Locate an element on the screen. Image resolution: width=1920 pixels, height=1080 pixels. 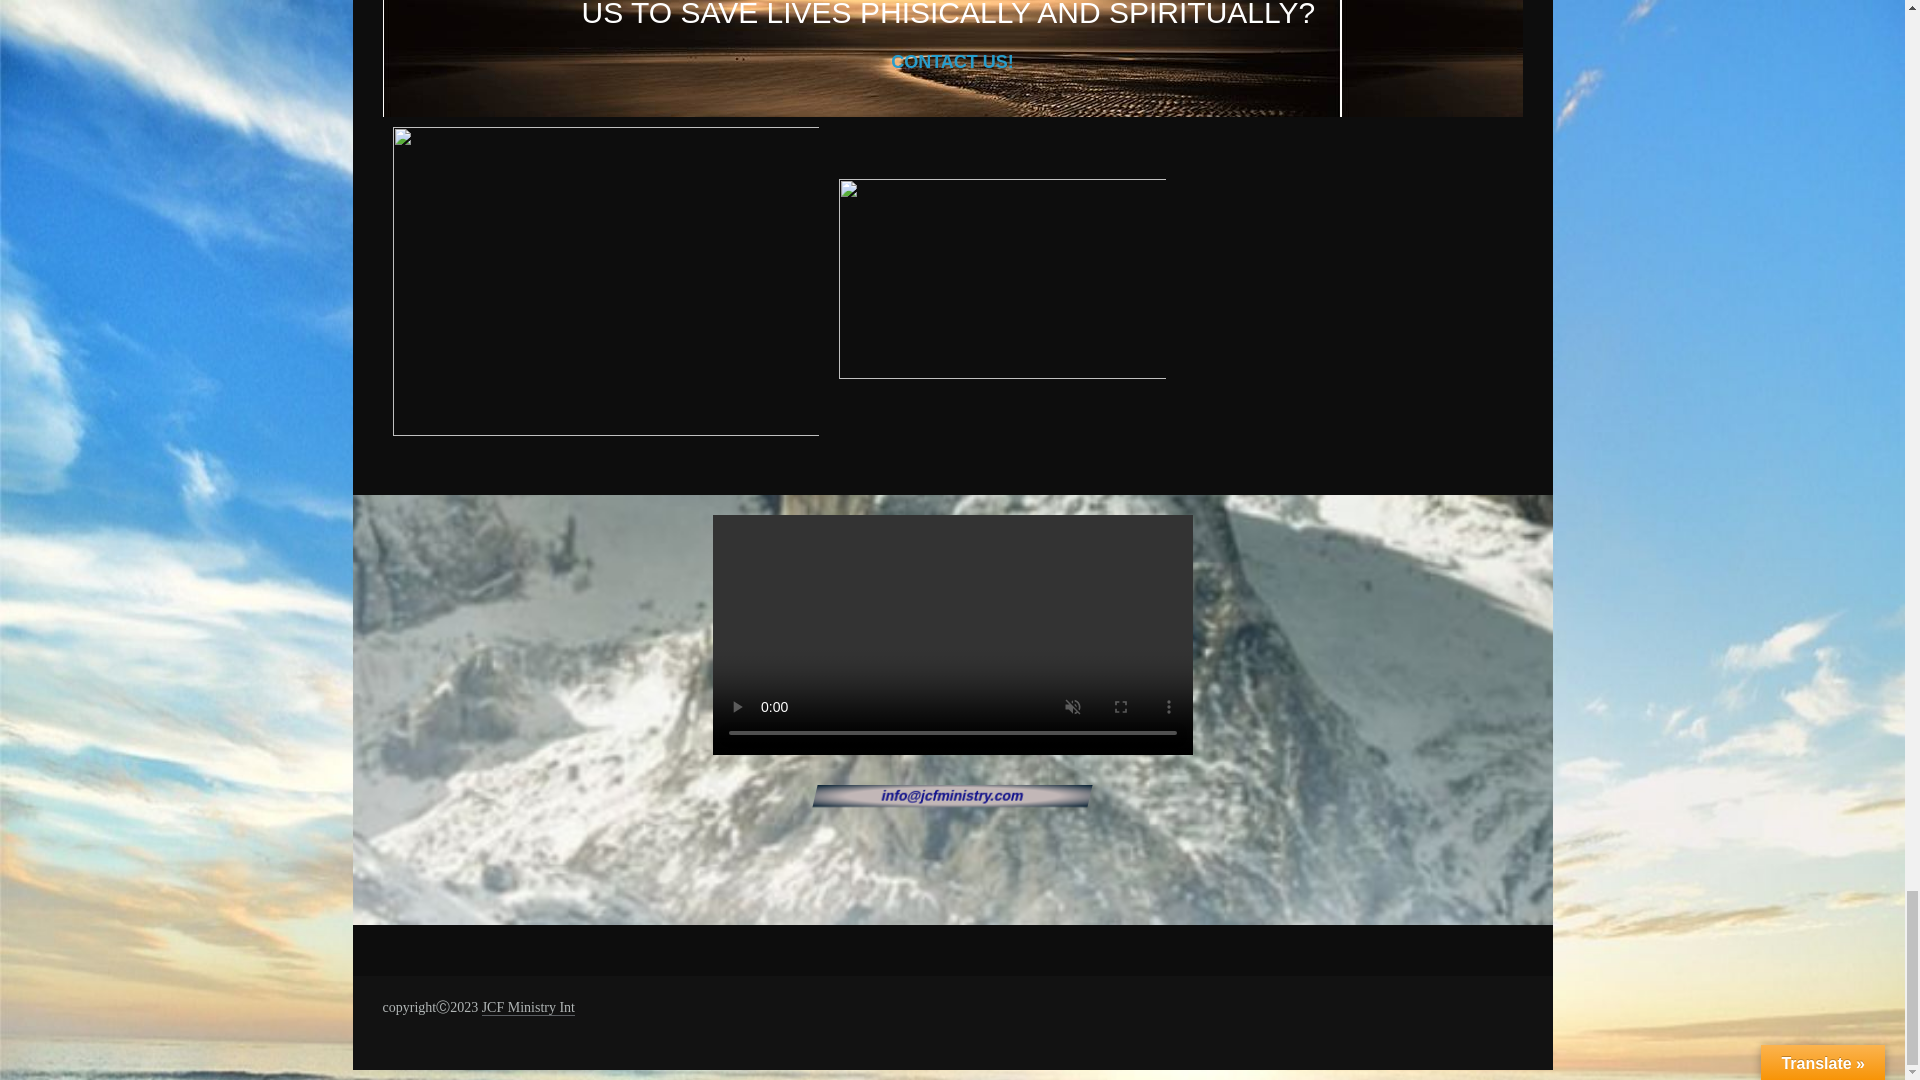
CONTACT US! is located at coordinates (952, 62).